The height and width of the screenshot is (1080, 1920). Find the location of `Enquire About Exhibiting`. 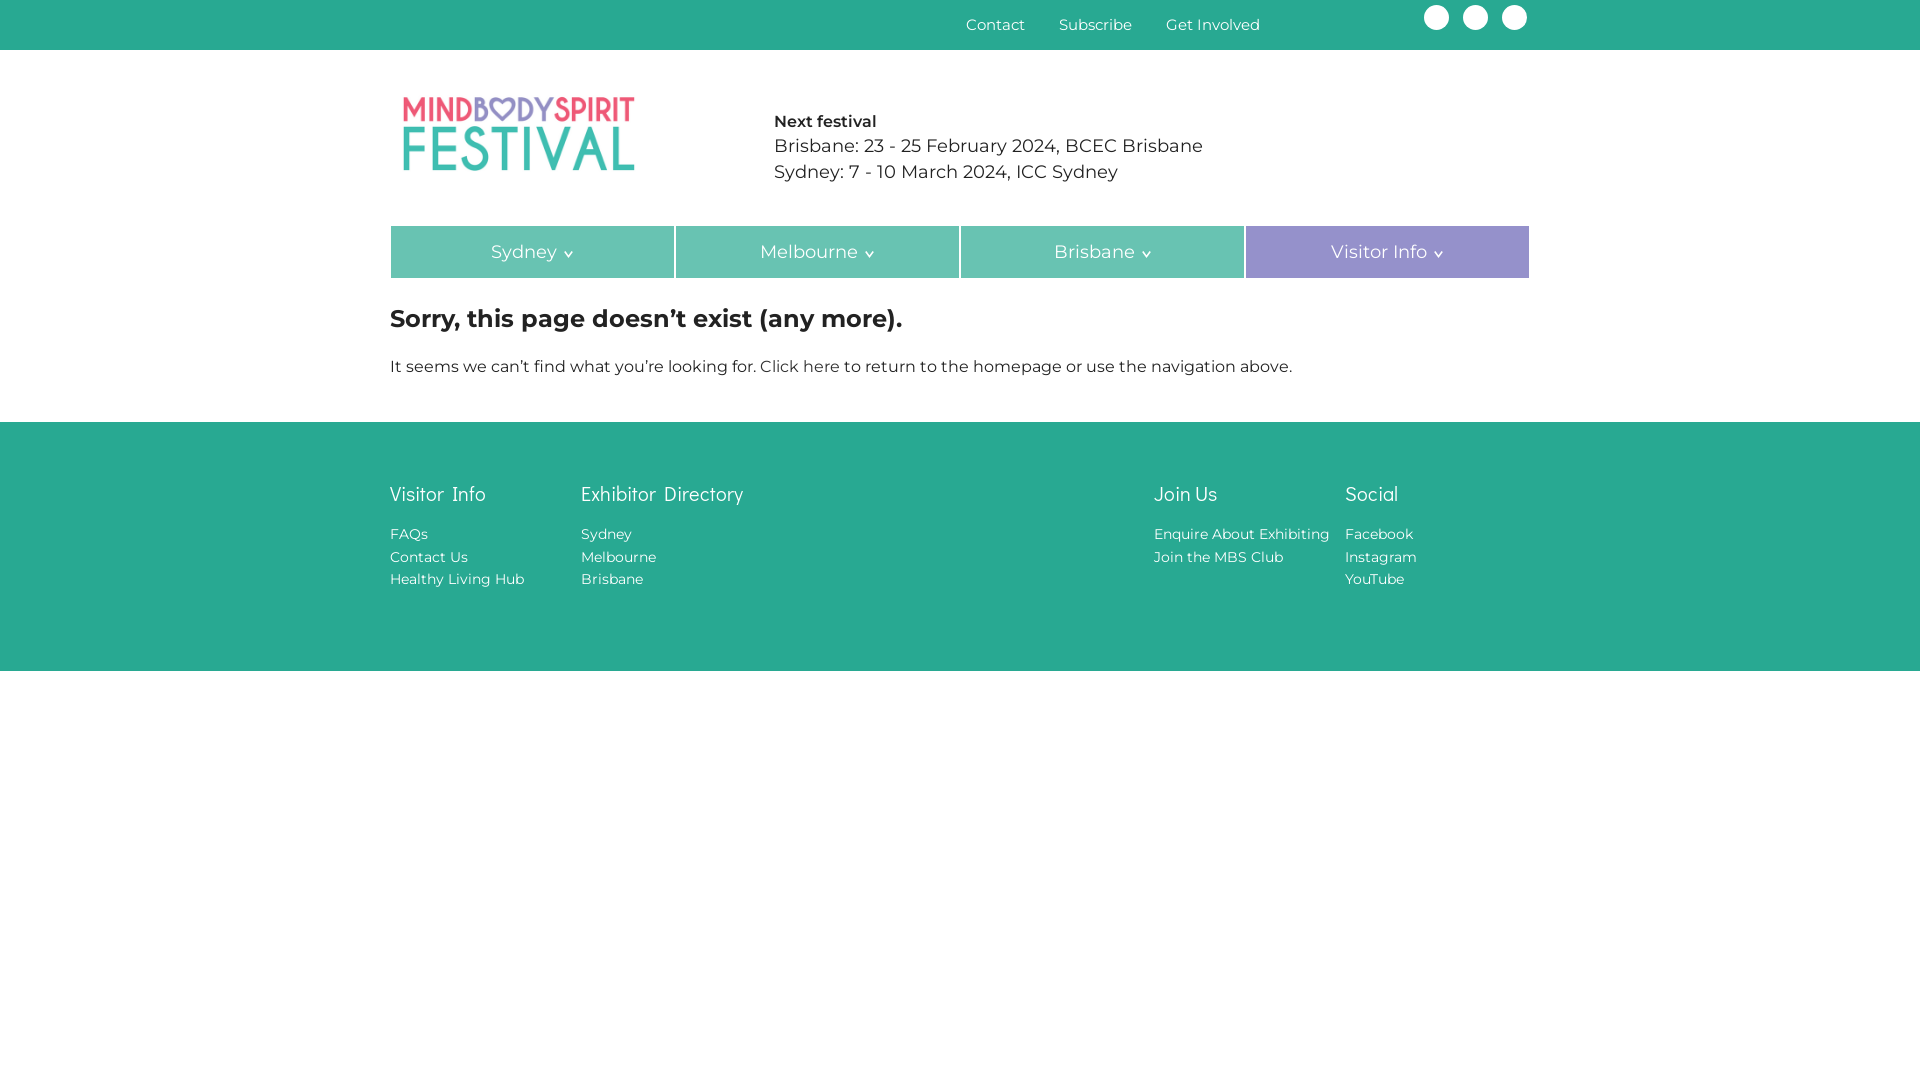

Enquire About Exhibiting is located at coordinates (1242, 534).